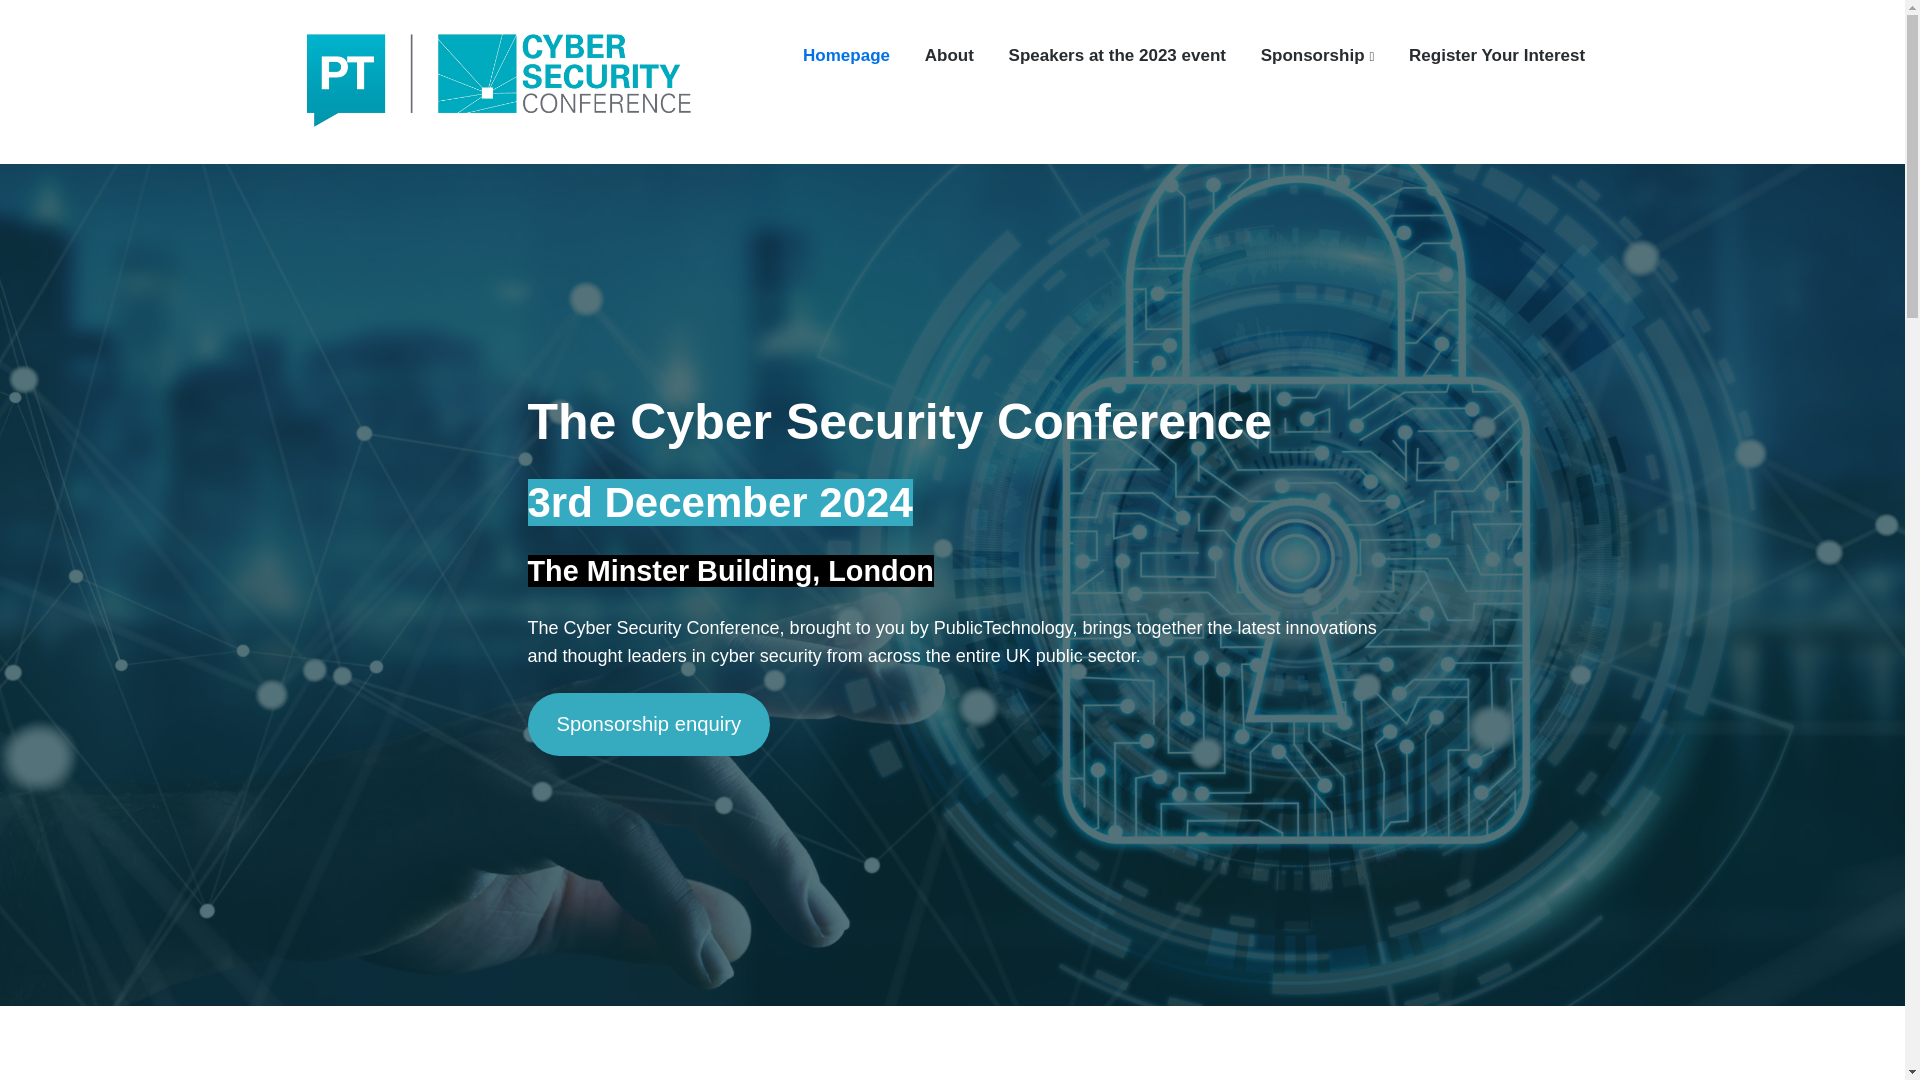 This screenshot has height=1080, width=1920. I want to click on Speakers at the 2023 event, so click(1118, 56).